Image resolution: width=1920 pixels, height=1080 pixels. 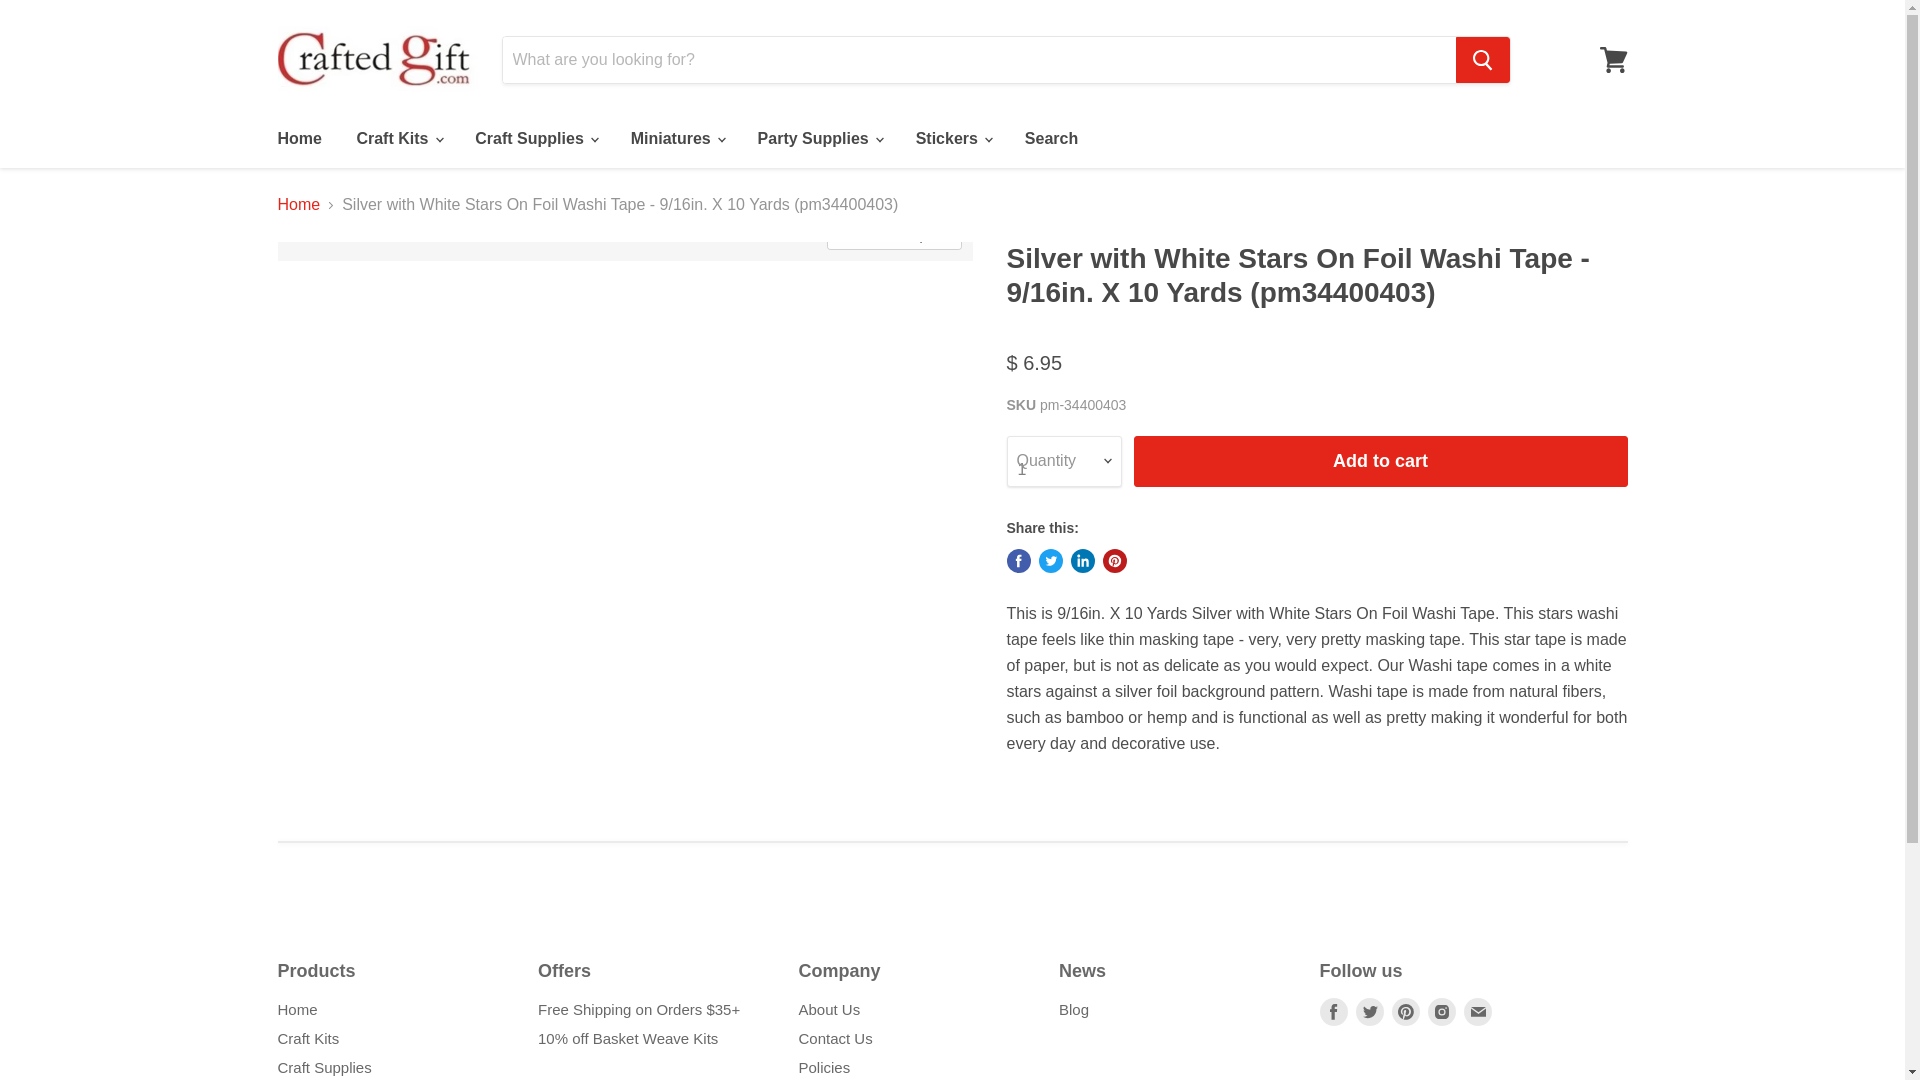 I want to click on Home, so click(x=298, y=138).